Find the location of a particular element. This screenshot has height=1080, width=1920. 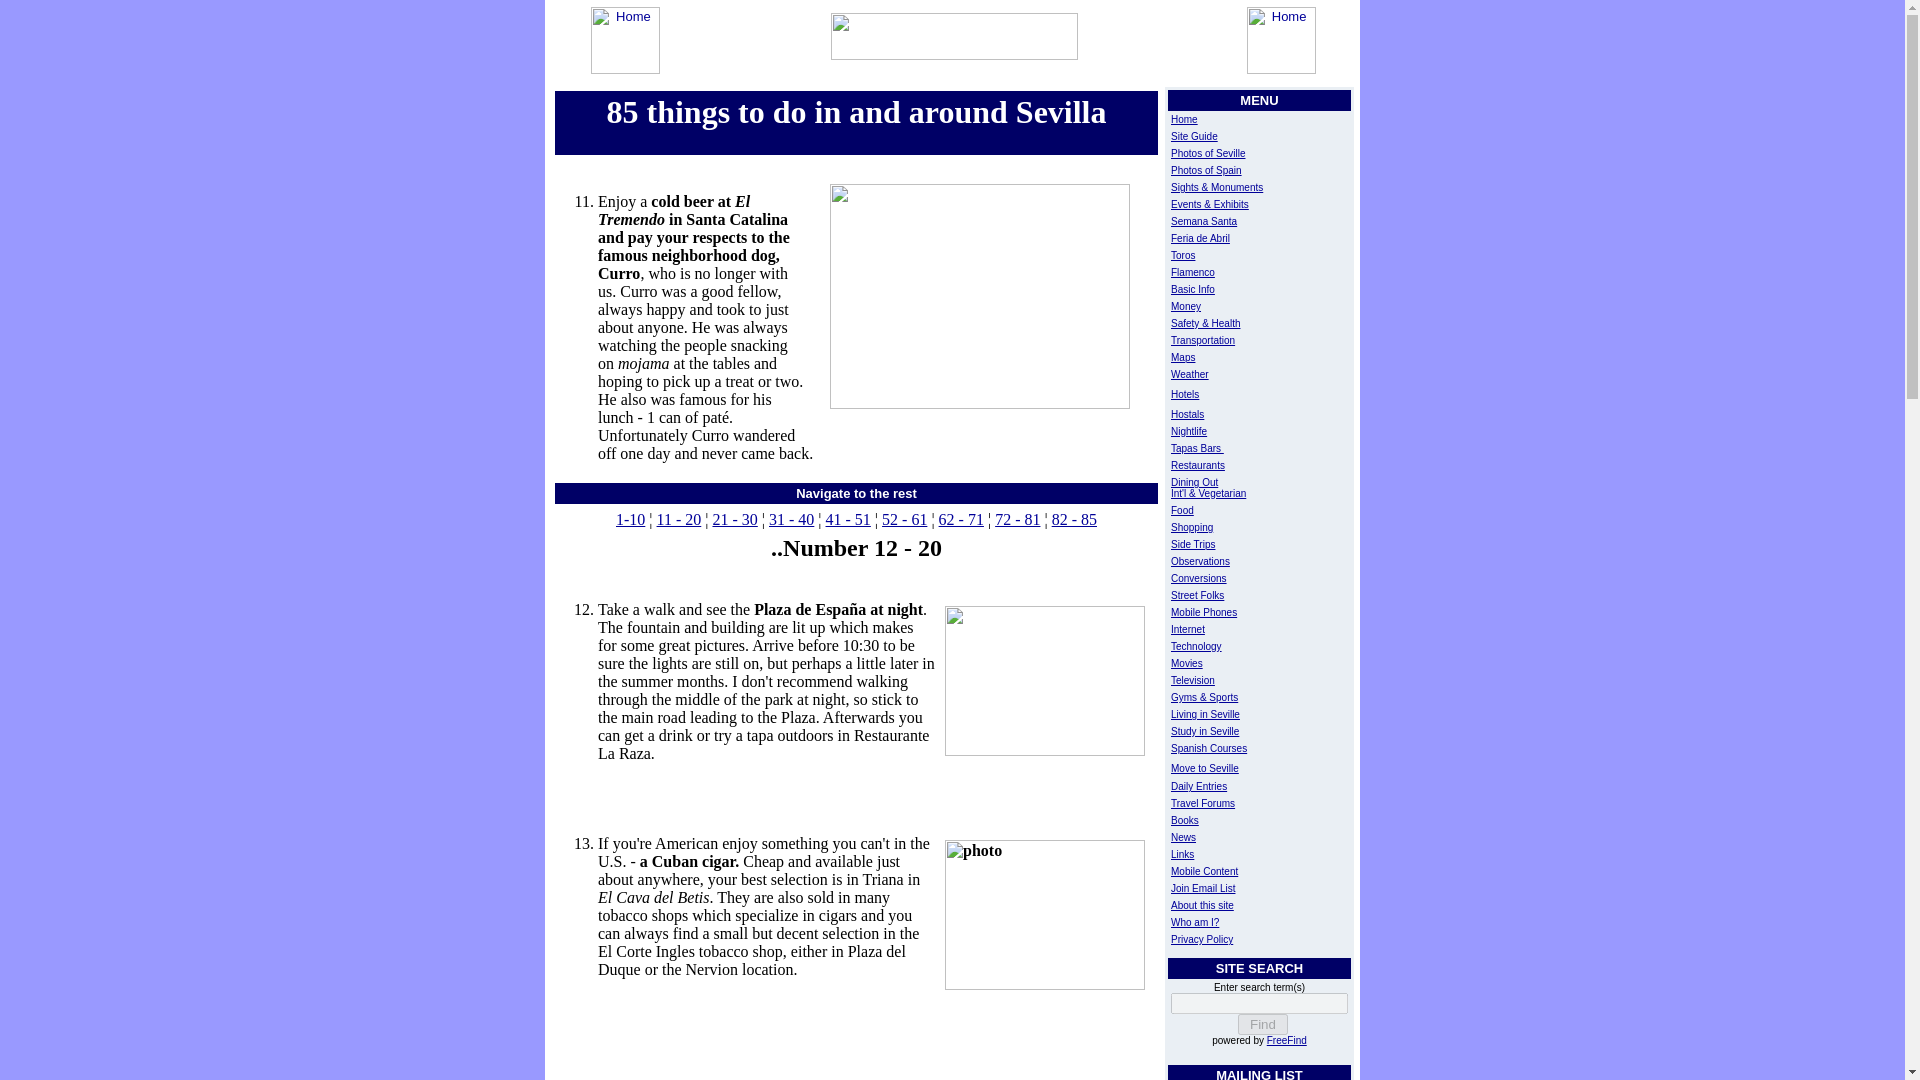

 Find  is located at coordinates (1262, 1024).